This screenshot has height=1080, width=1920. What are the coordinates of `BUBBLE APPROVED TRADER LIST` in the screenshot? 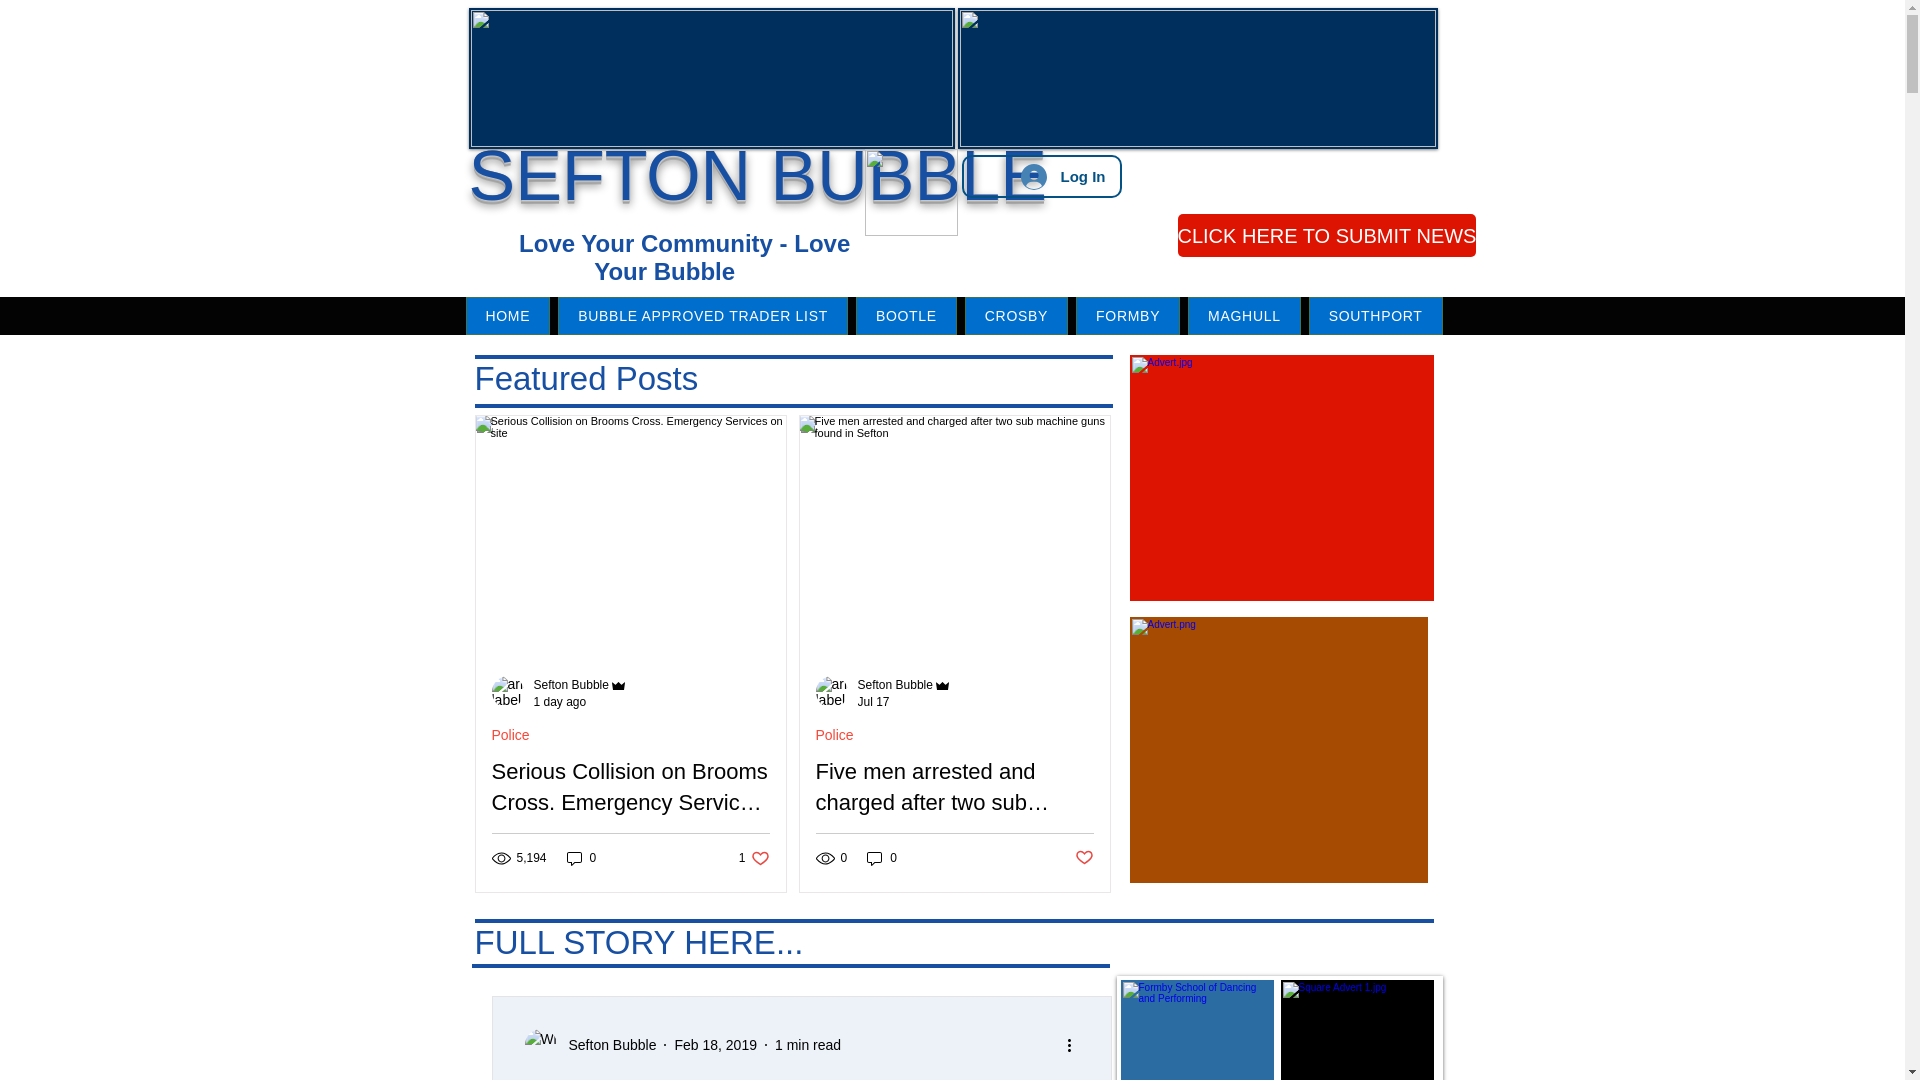 It's located at (910, 192).